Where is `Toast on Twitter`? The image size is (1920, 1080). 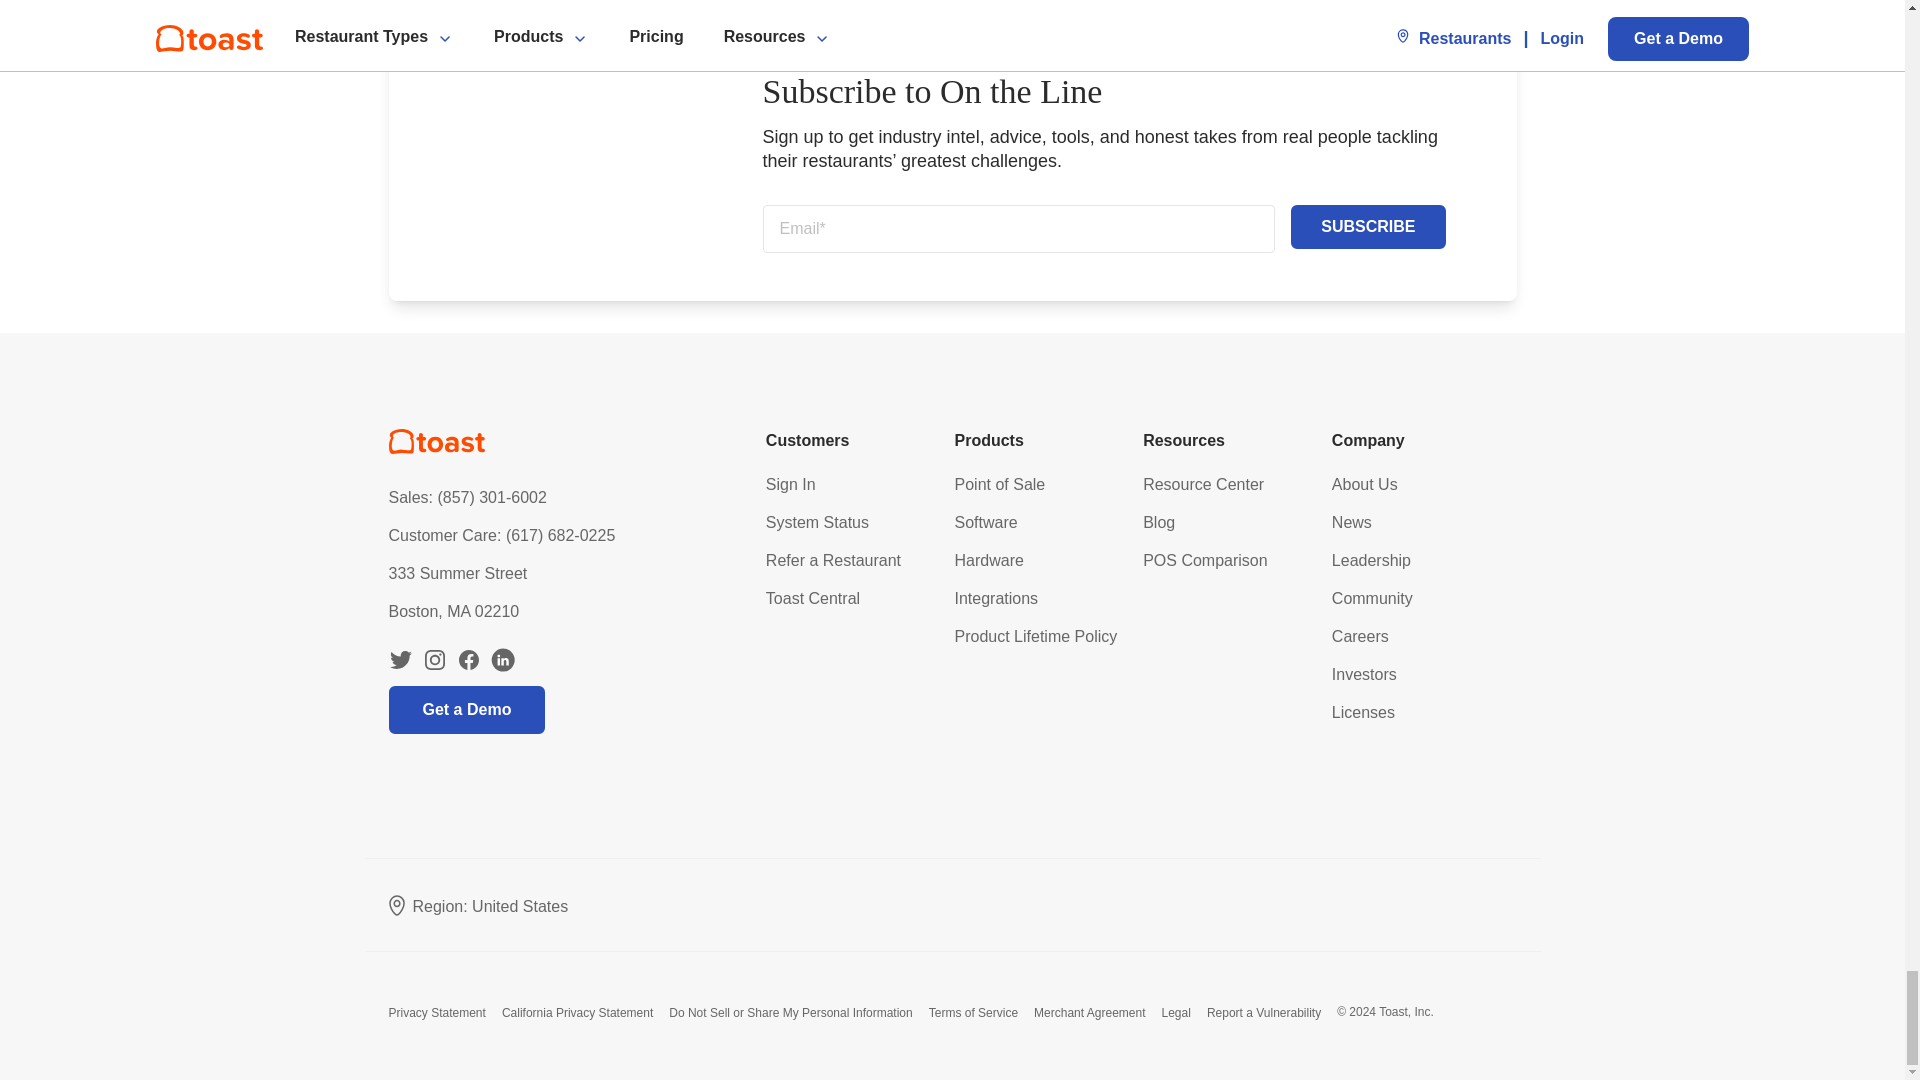 Toast on Twitter is located at coordinates (400, 660).